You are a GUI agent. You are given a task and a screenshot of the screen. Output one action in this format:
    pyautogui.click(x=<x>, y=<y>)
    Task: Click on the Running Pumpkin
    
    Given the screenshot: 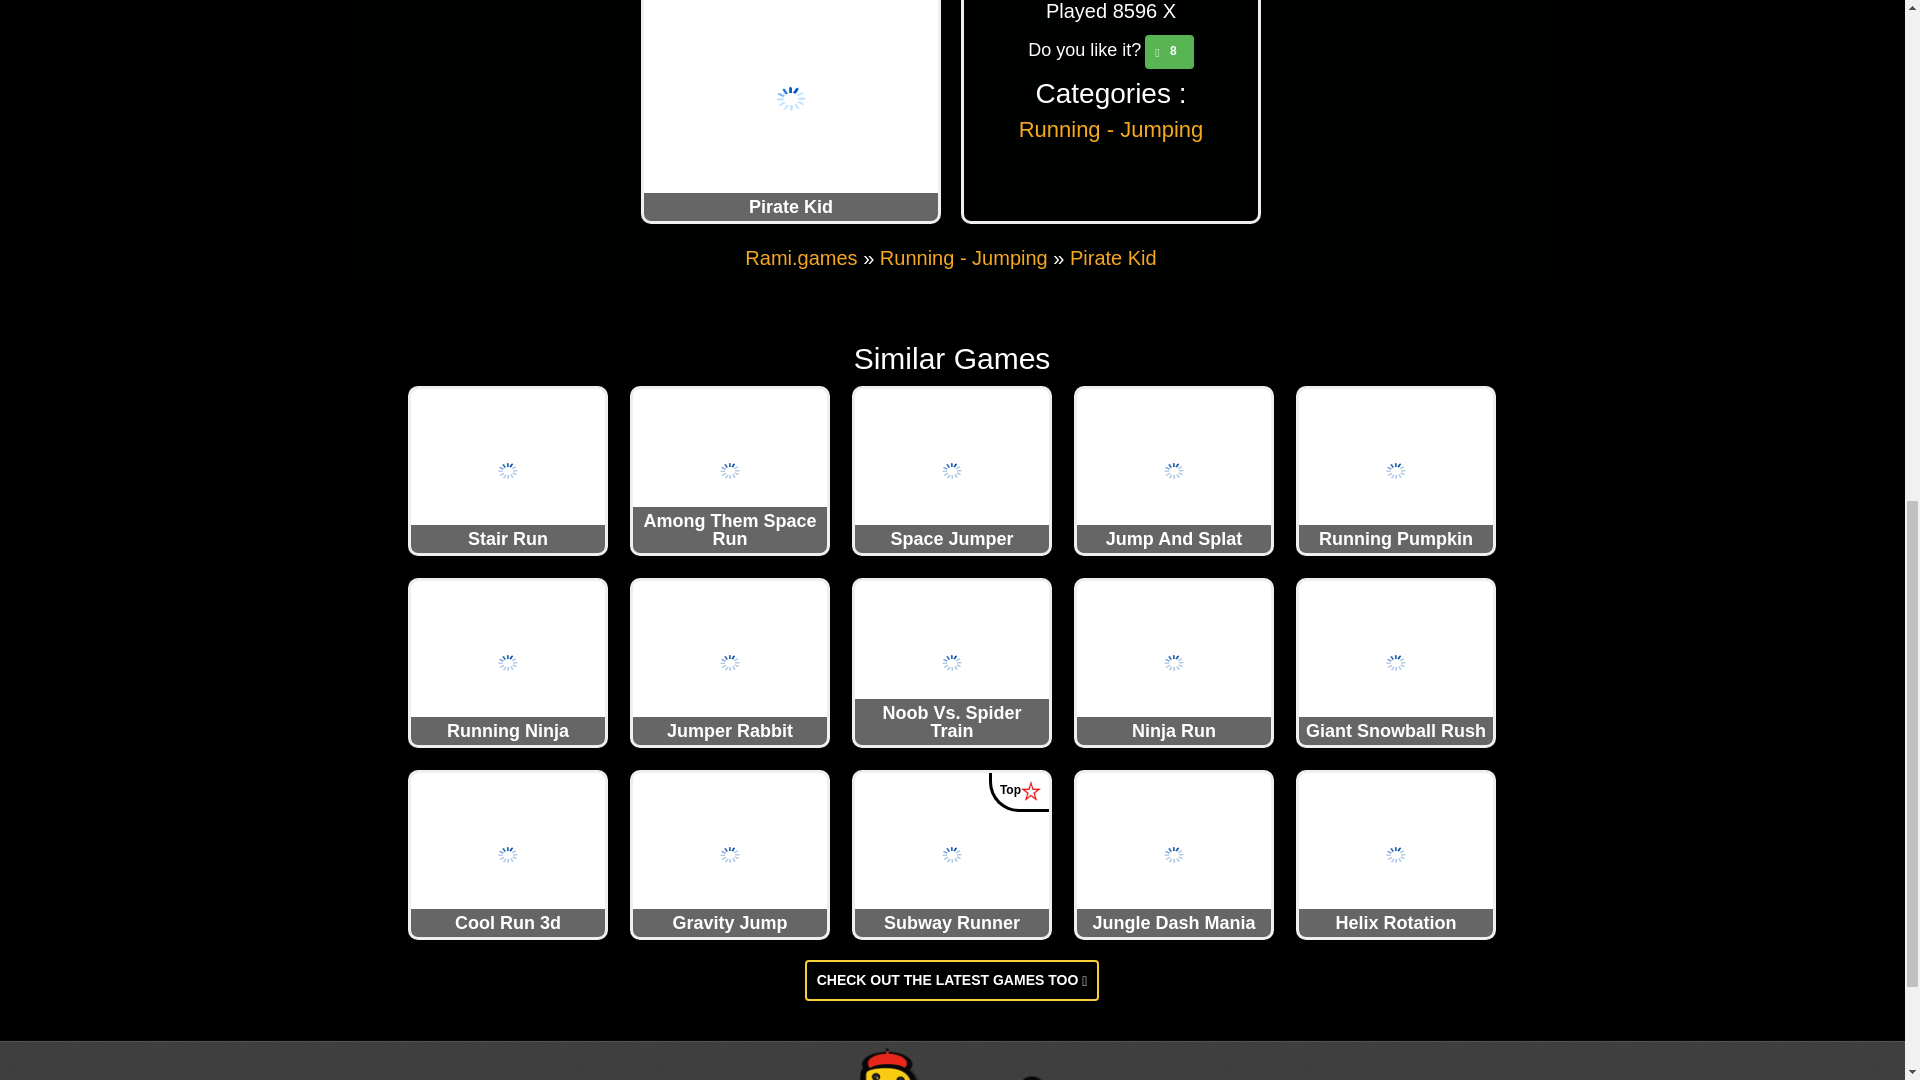 What is the action you would take?
    pyautogui.click(x=1396, y=470)
    